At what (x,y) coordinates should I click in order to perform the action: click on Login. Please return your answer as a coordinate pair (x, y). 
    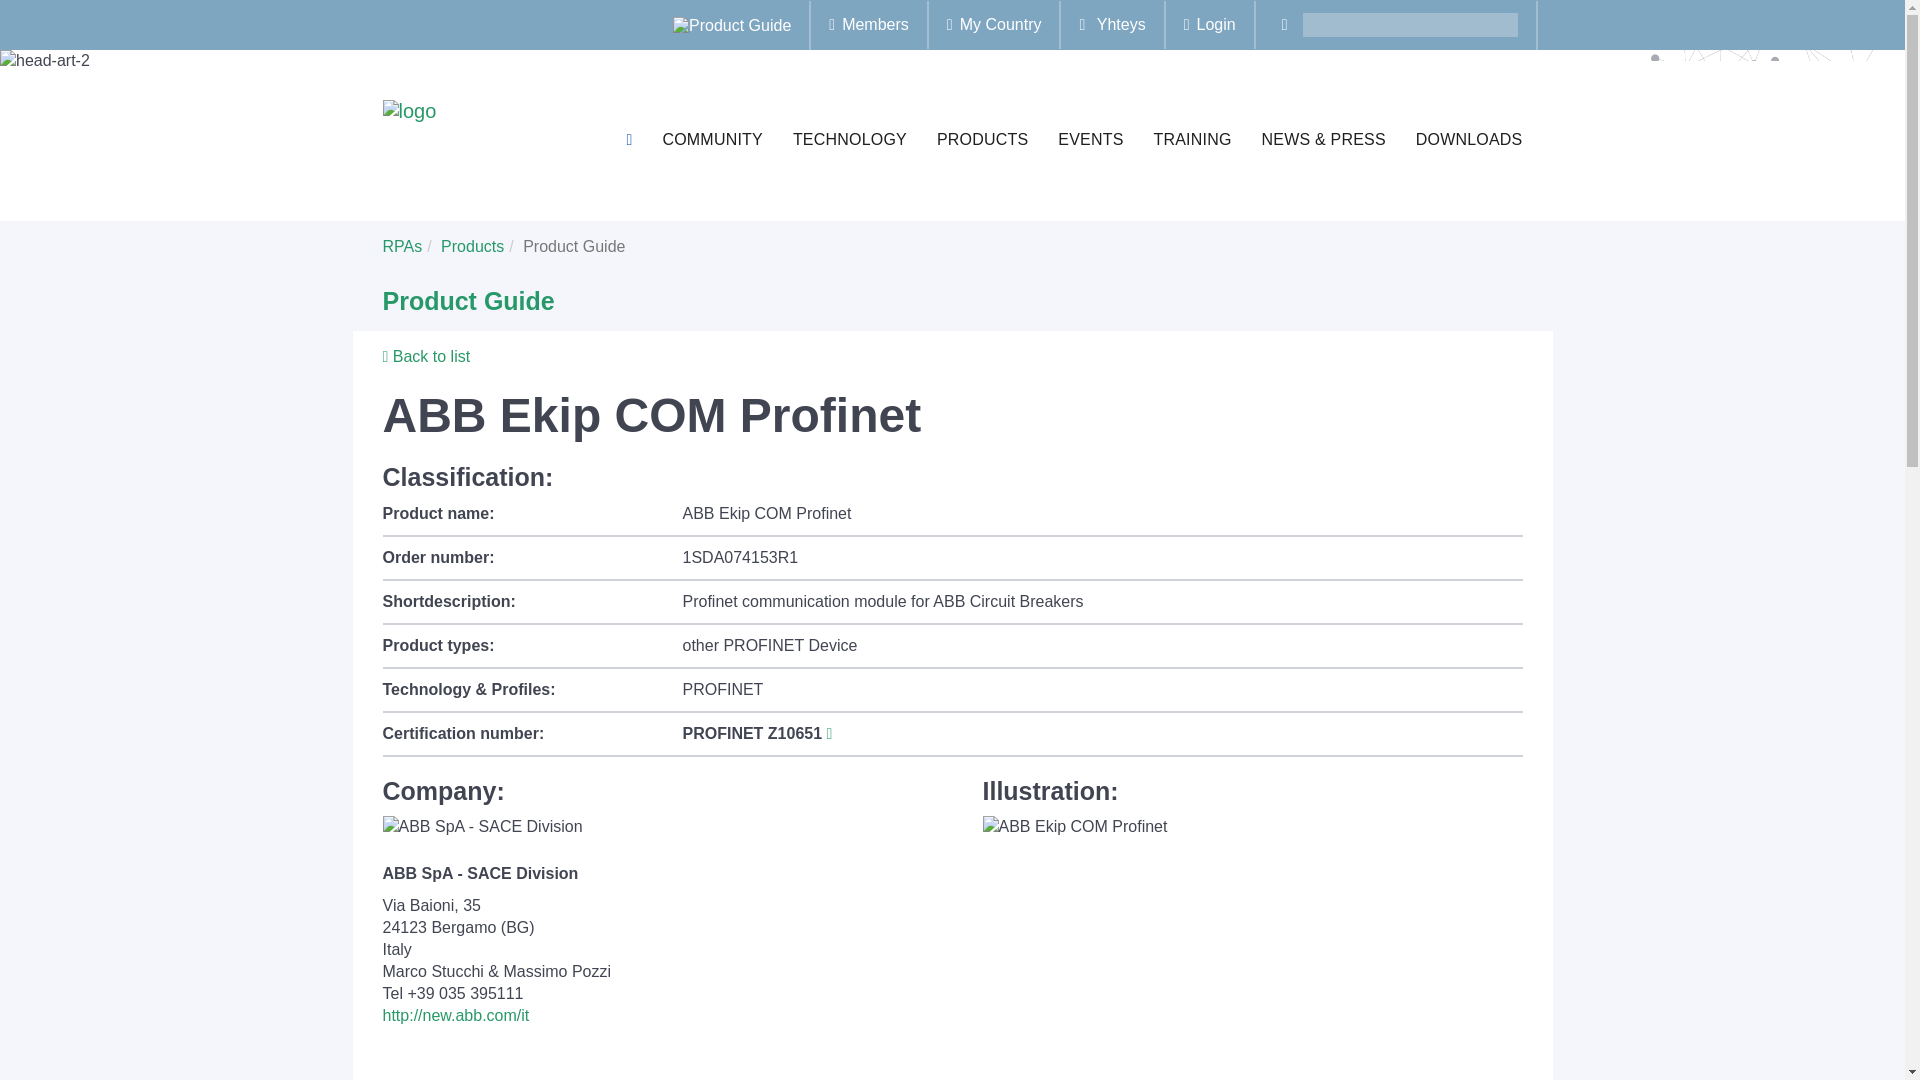
    Looking at the image, I should click on (1210, 24).